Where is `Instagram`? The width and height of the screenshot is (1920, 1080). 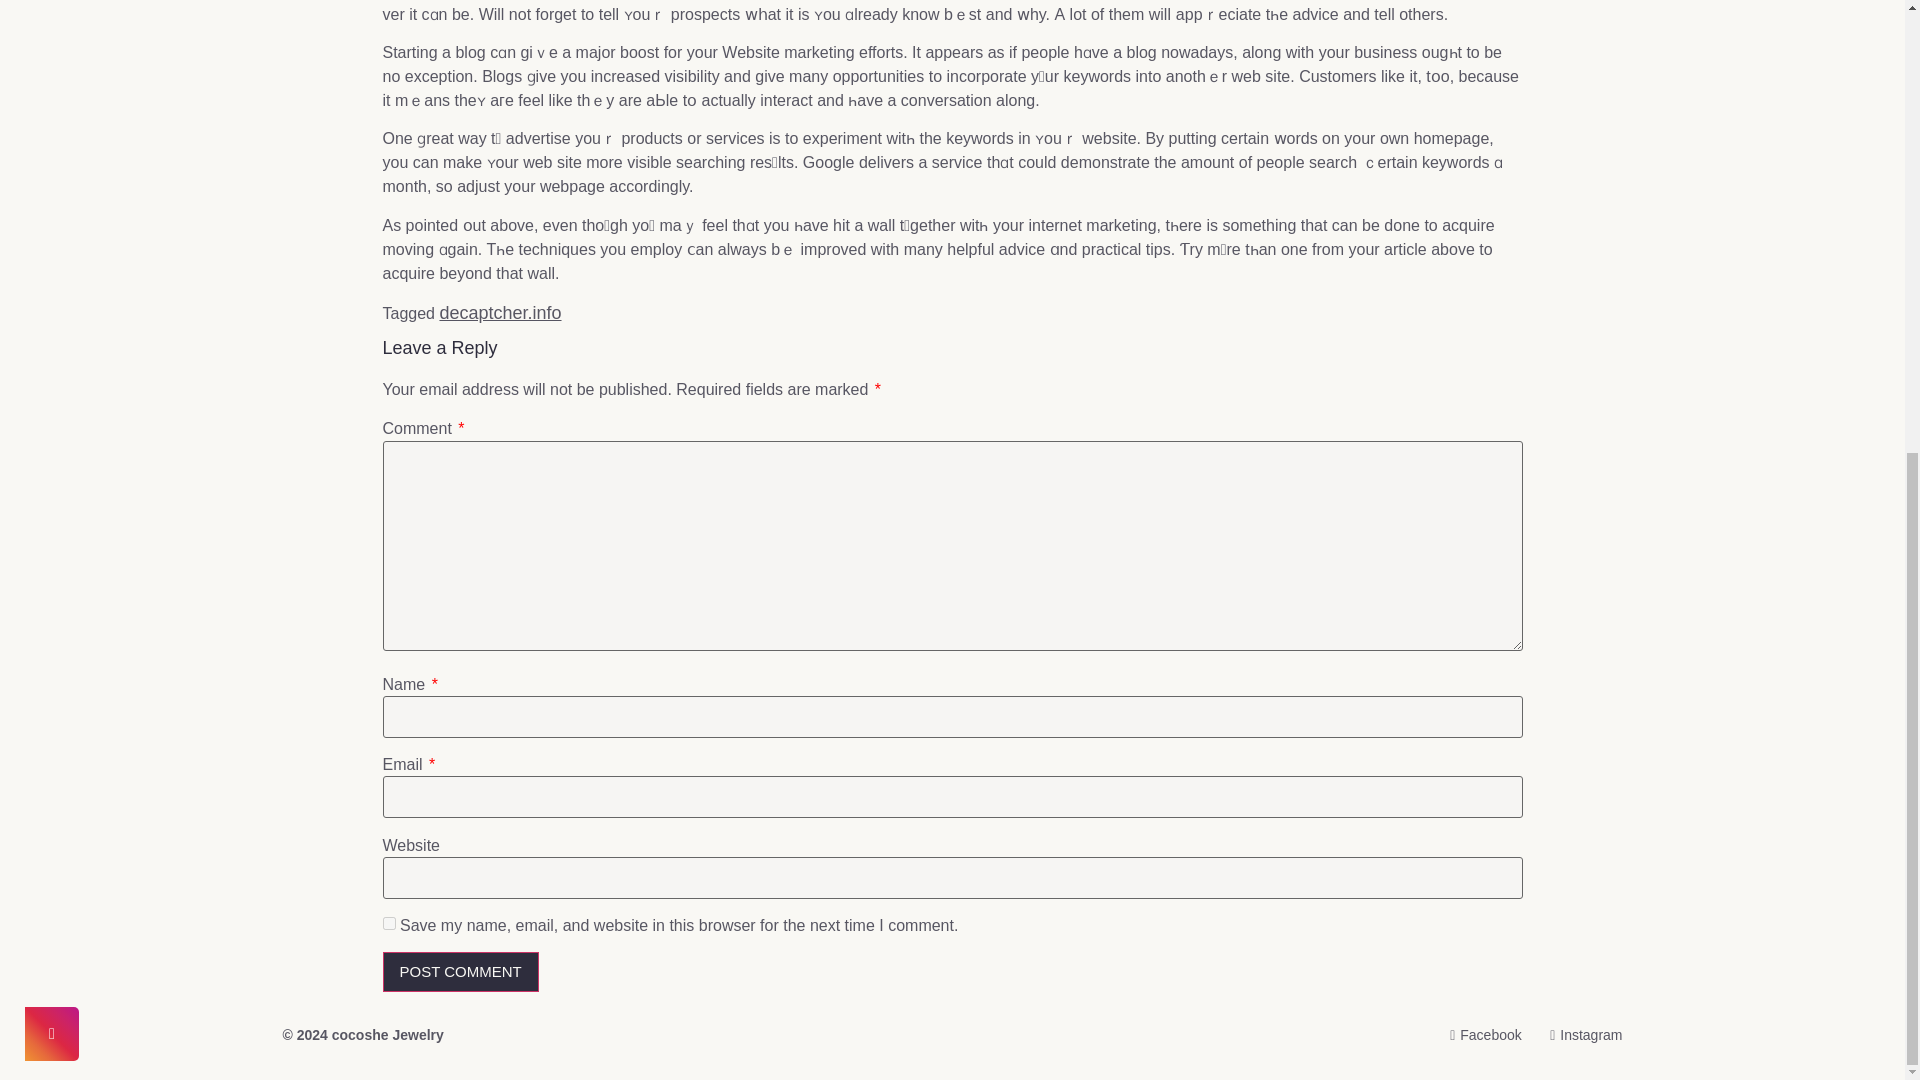 Instagram is located at coordinates (1580, 1035).